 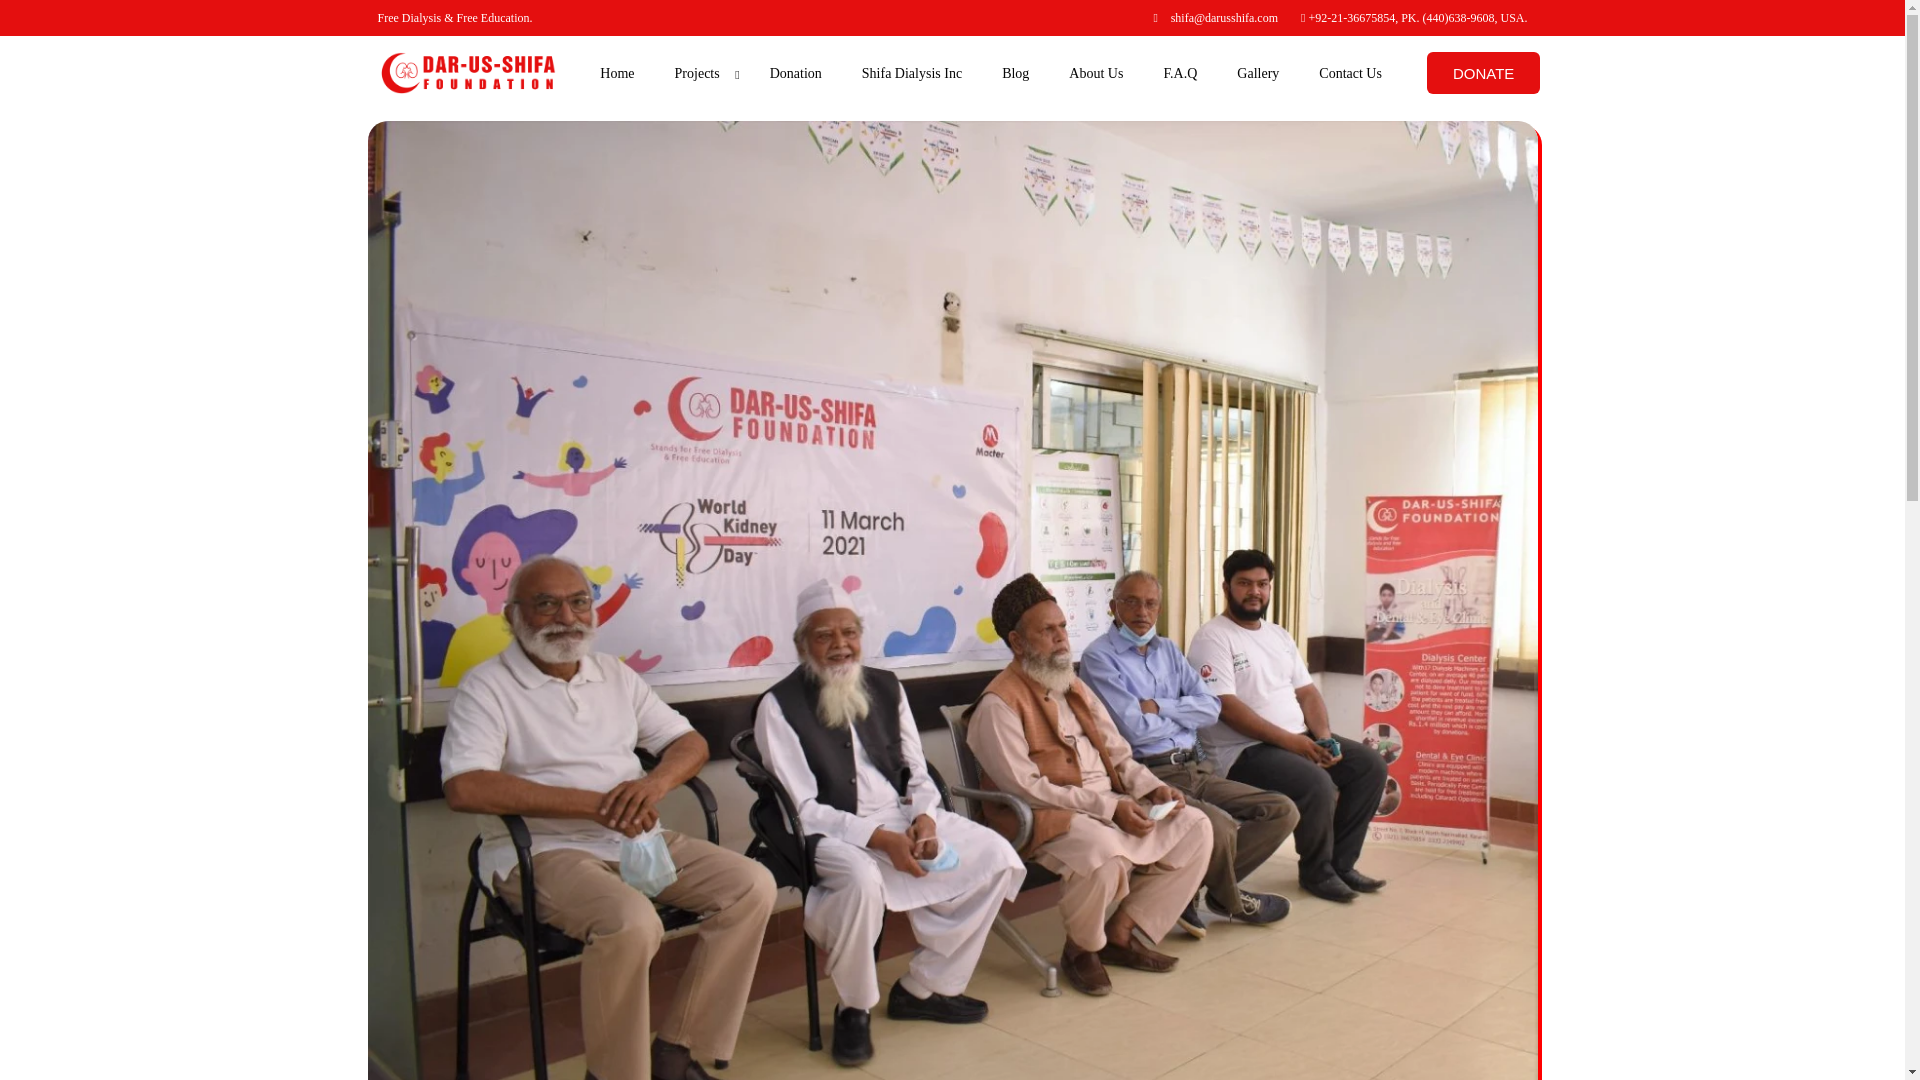 What do you see at coordinates (1095, 73) in the screenshot?
I see `About Us` at bounding box center [1095, 73].